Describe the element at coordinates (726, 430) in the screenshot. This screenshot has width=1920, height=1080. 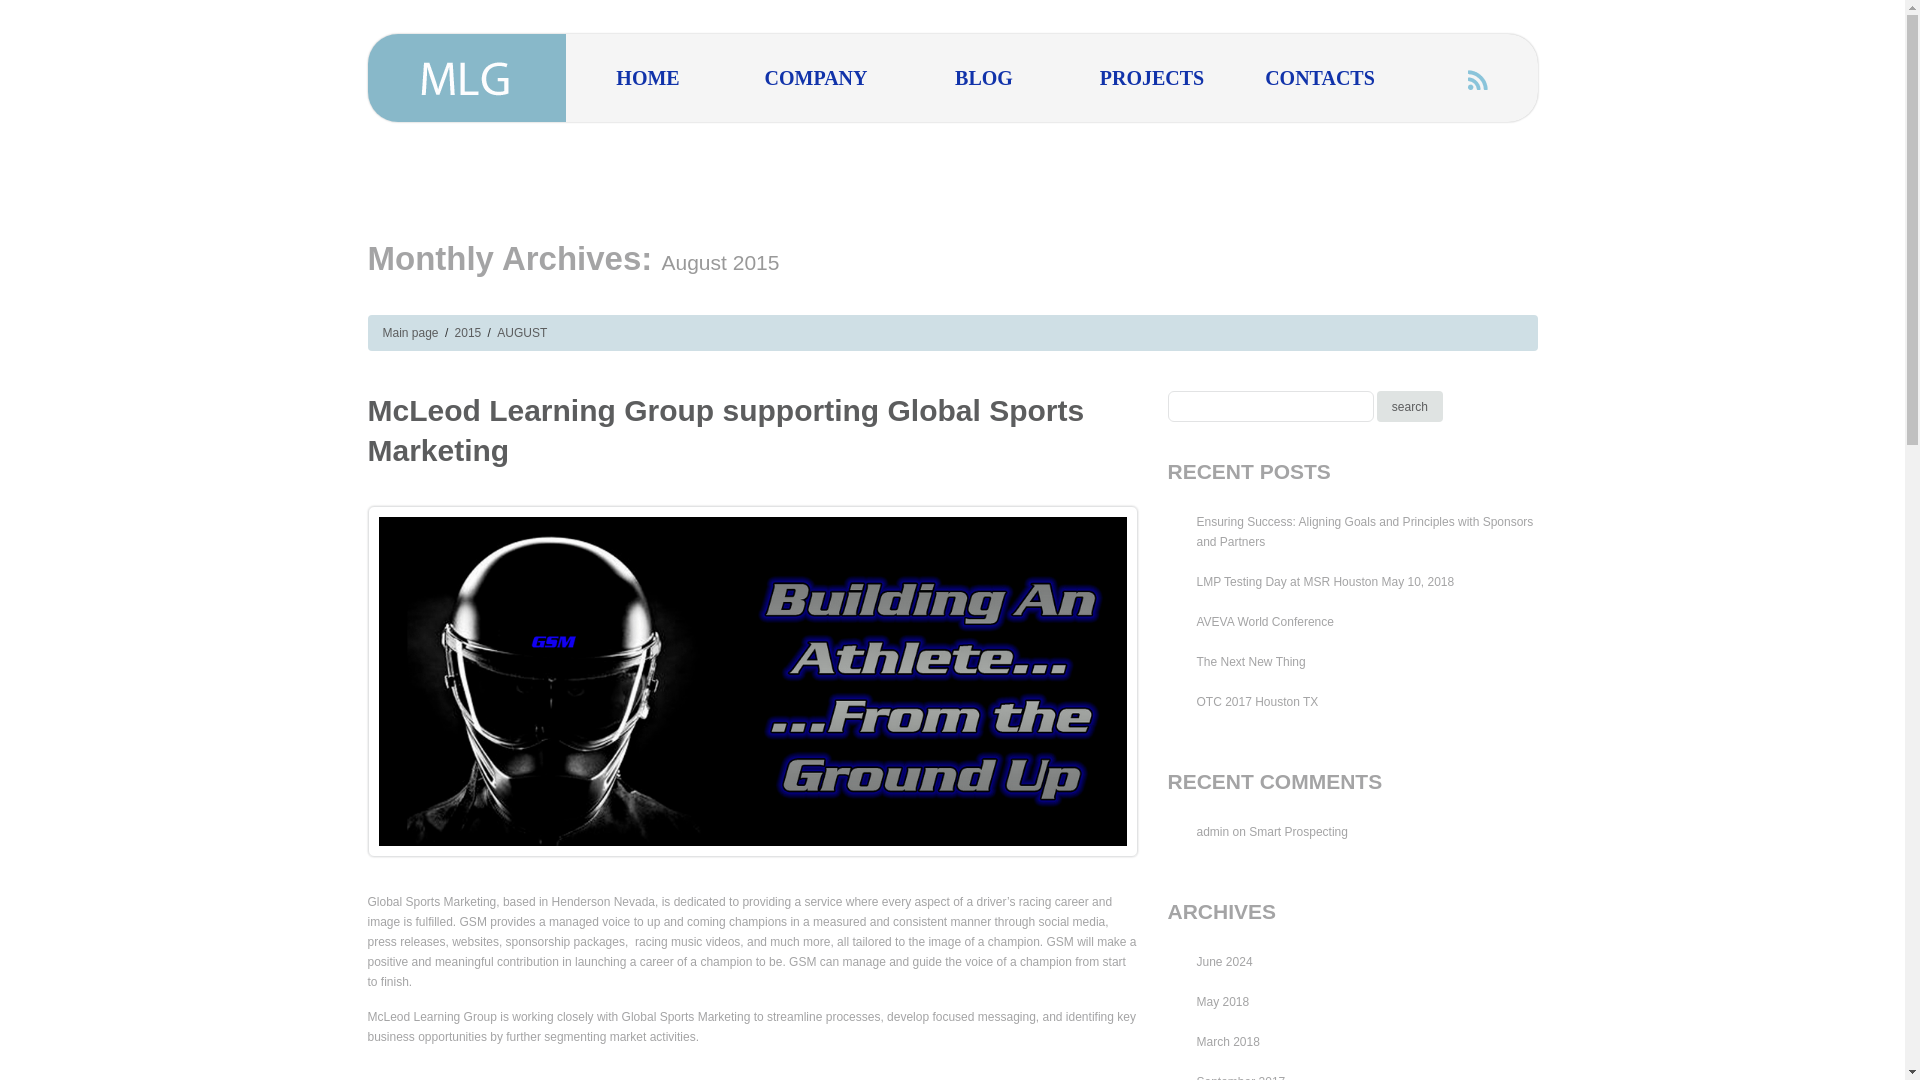
I see `McLeod Learning Group supporting Global Sports Marketing` at that location.